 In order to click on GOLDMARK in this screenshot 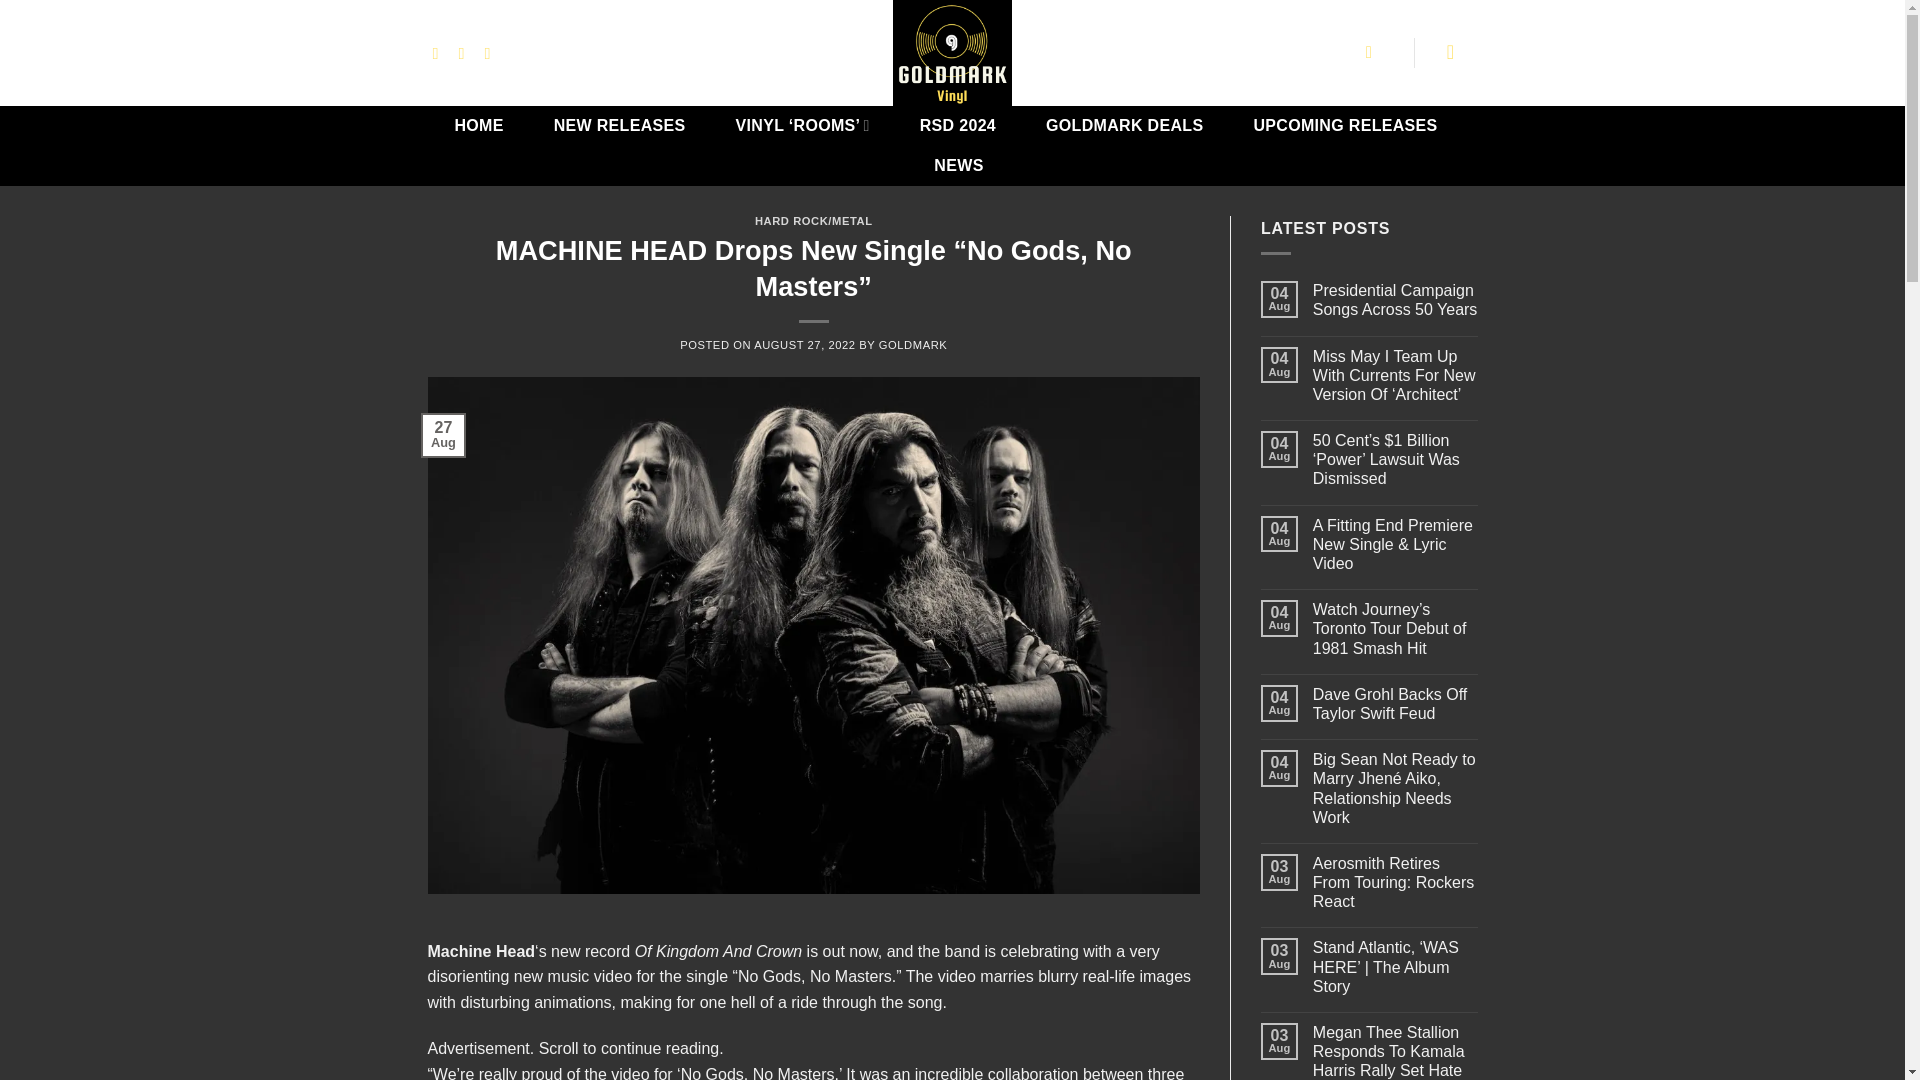, I will do `click(914, 345)`.